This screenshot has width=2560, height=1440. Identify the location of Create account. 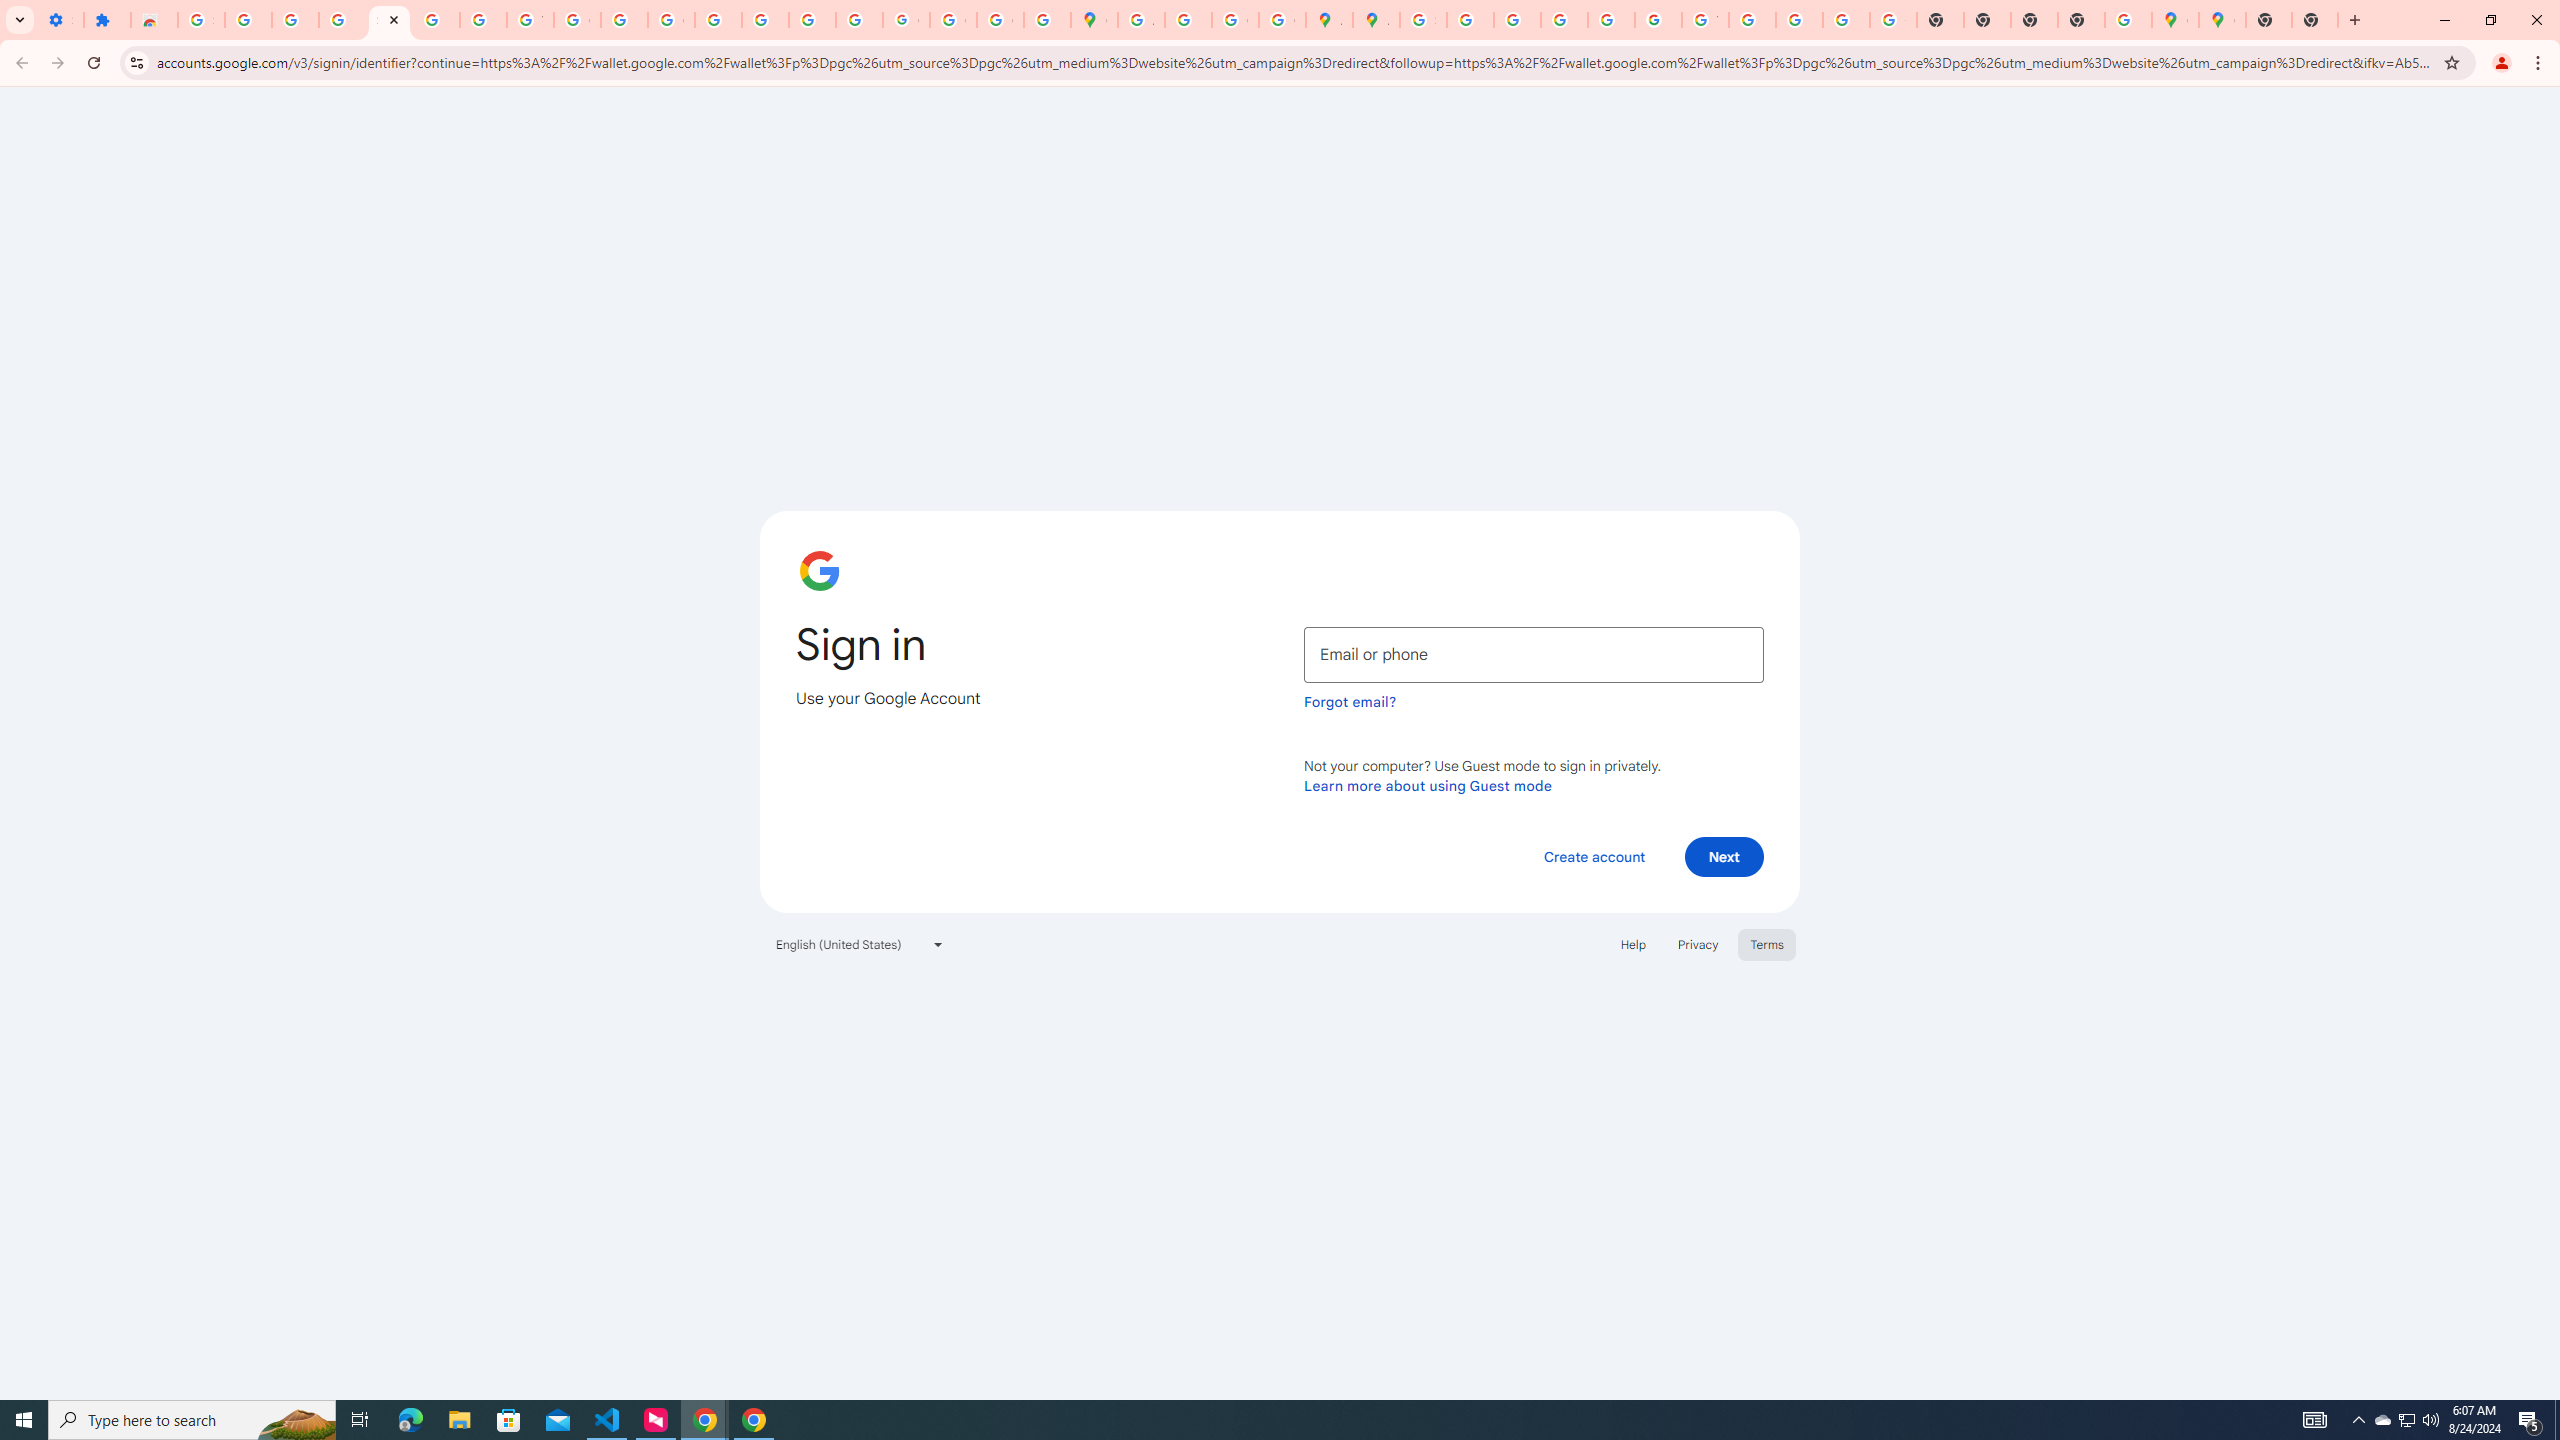
(1593, 856).